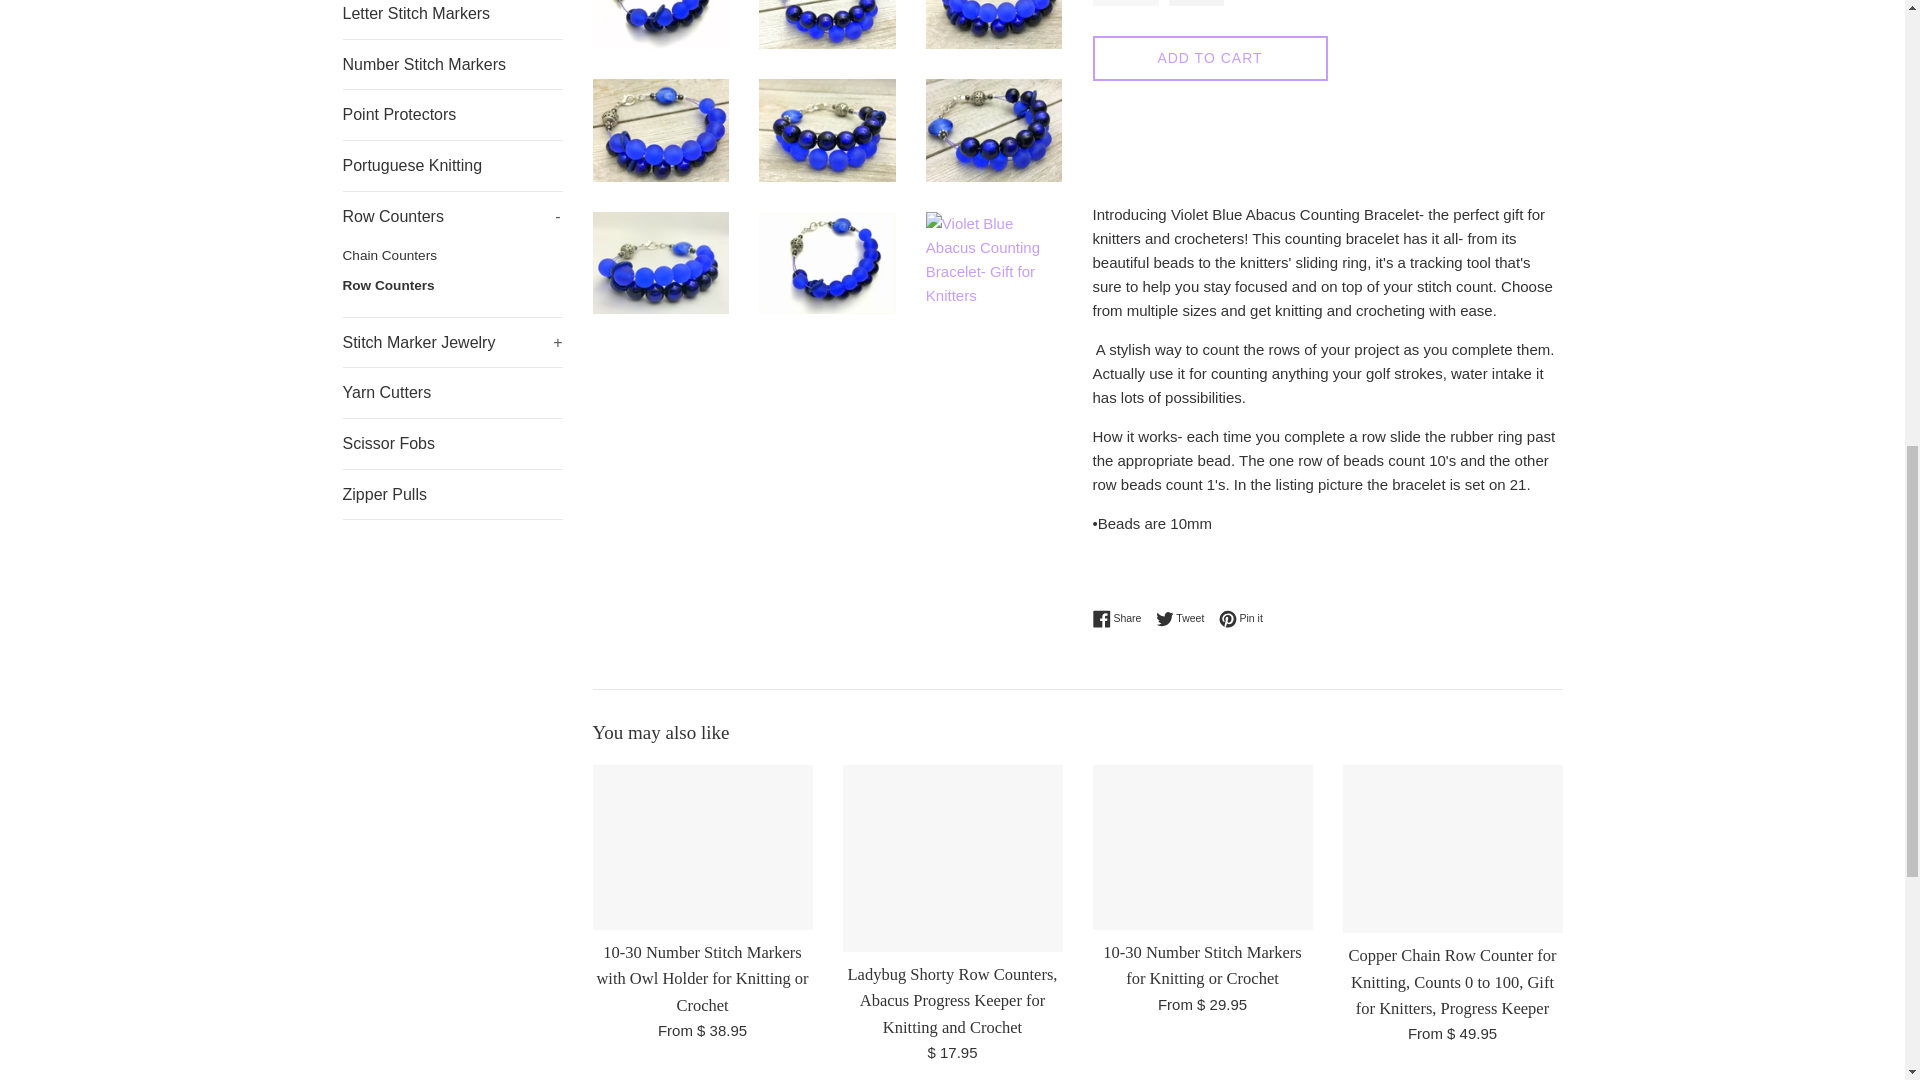  What do you see at coordinates (452, 286) in the screenshot?
I see `Row Counters` at bounding box center [452, 286].